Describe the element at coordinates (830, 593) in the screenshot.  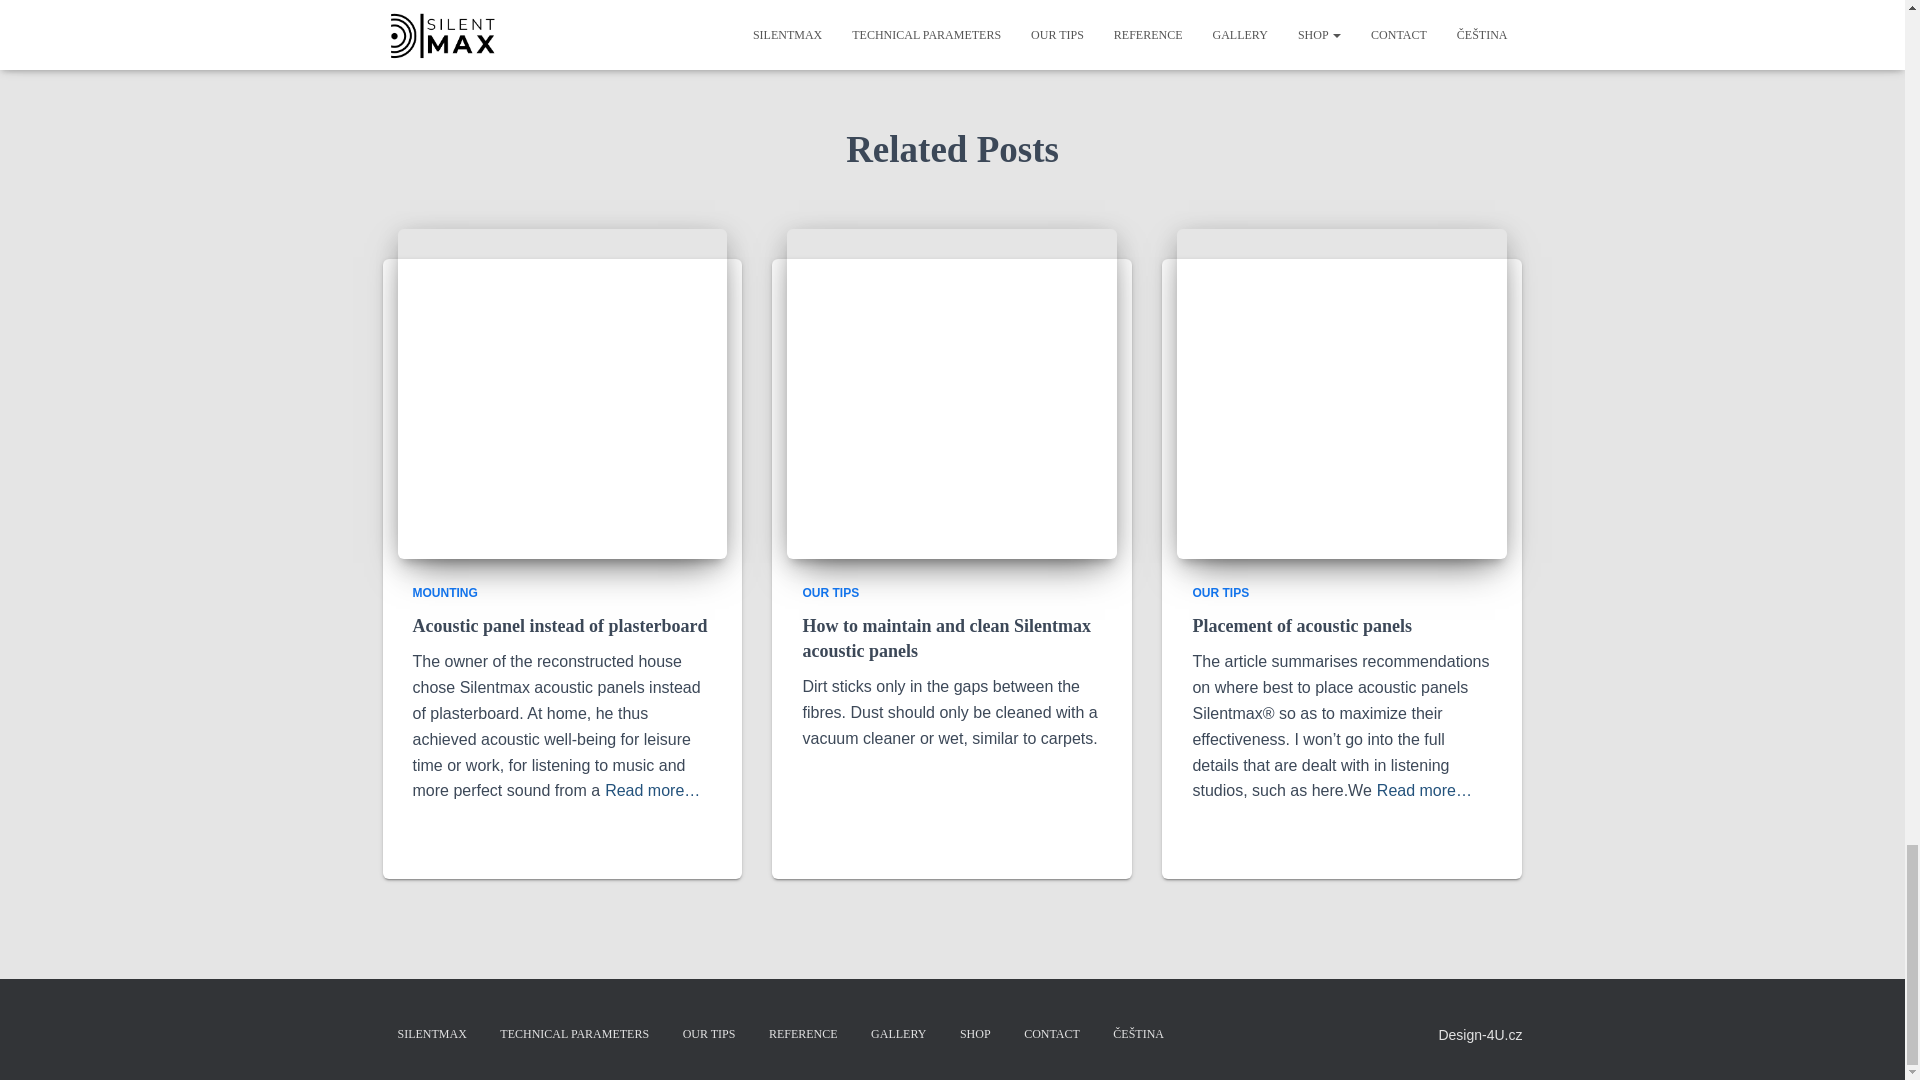
I see `OUR TIPS` at that location.